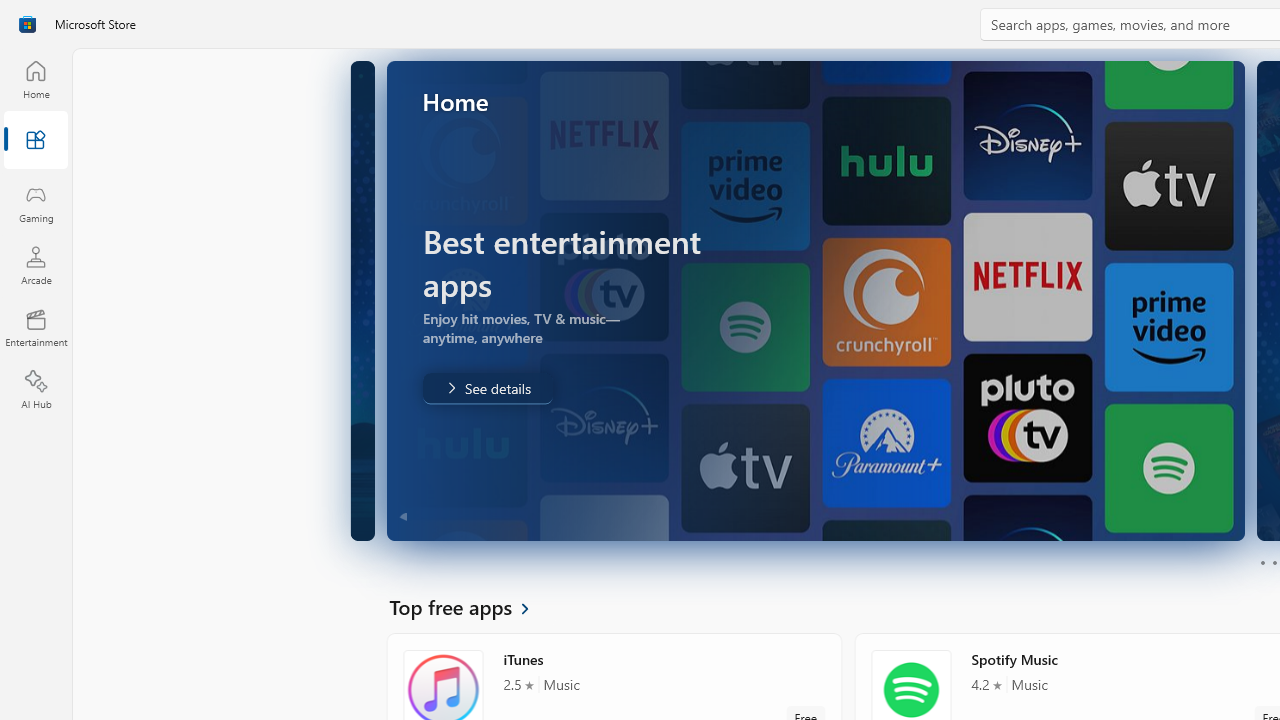  I want to click on Page 1, so click(1262, 562).